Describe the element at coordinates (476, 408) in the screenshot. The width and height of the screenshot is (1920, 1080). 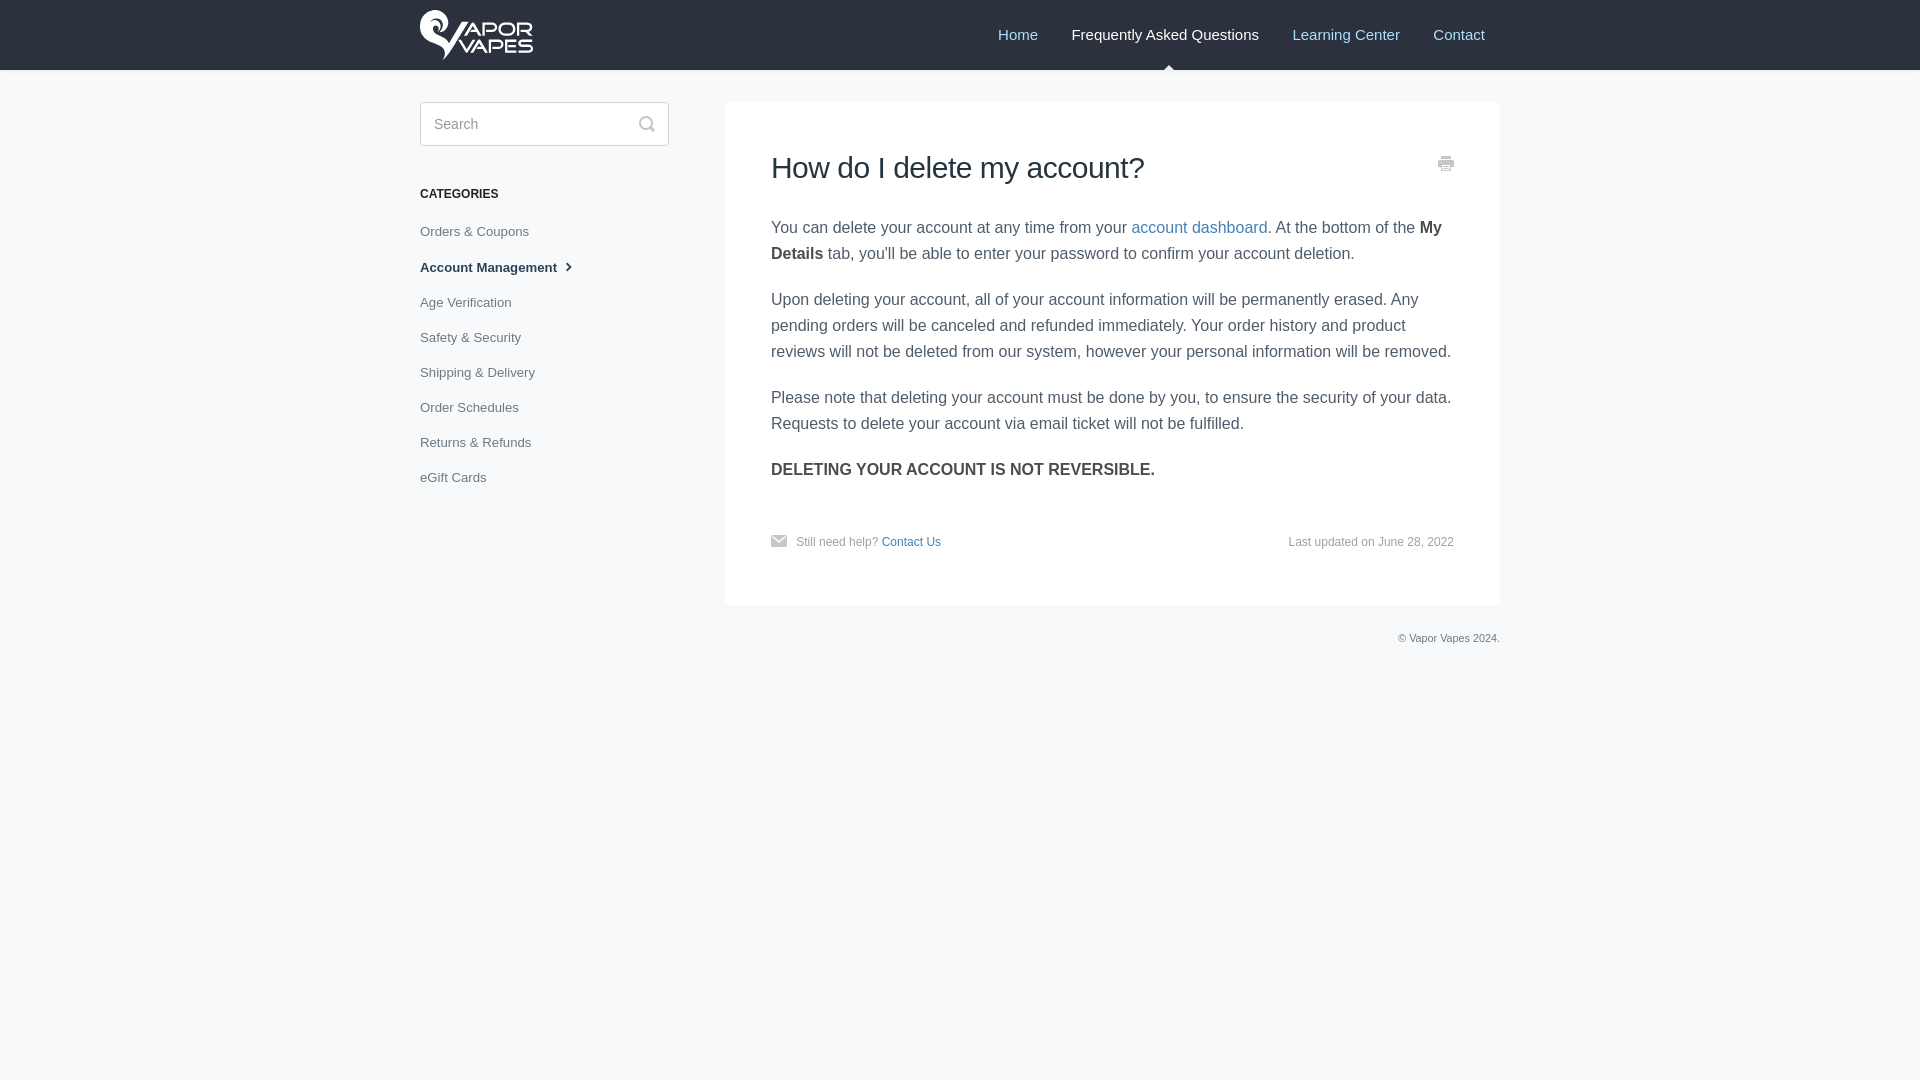
I see `Order Schedules` at that location.